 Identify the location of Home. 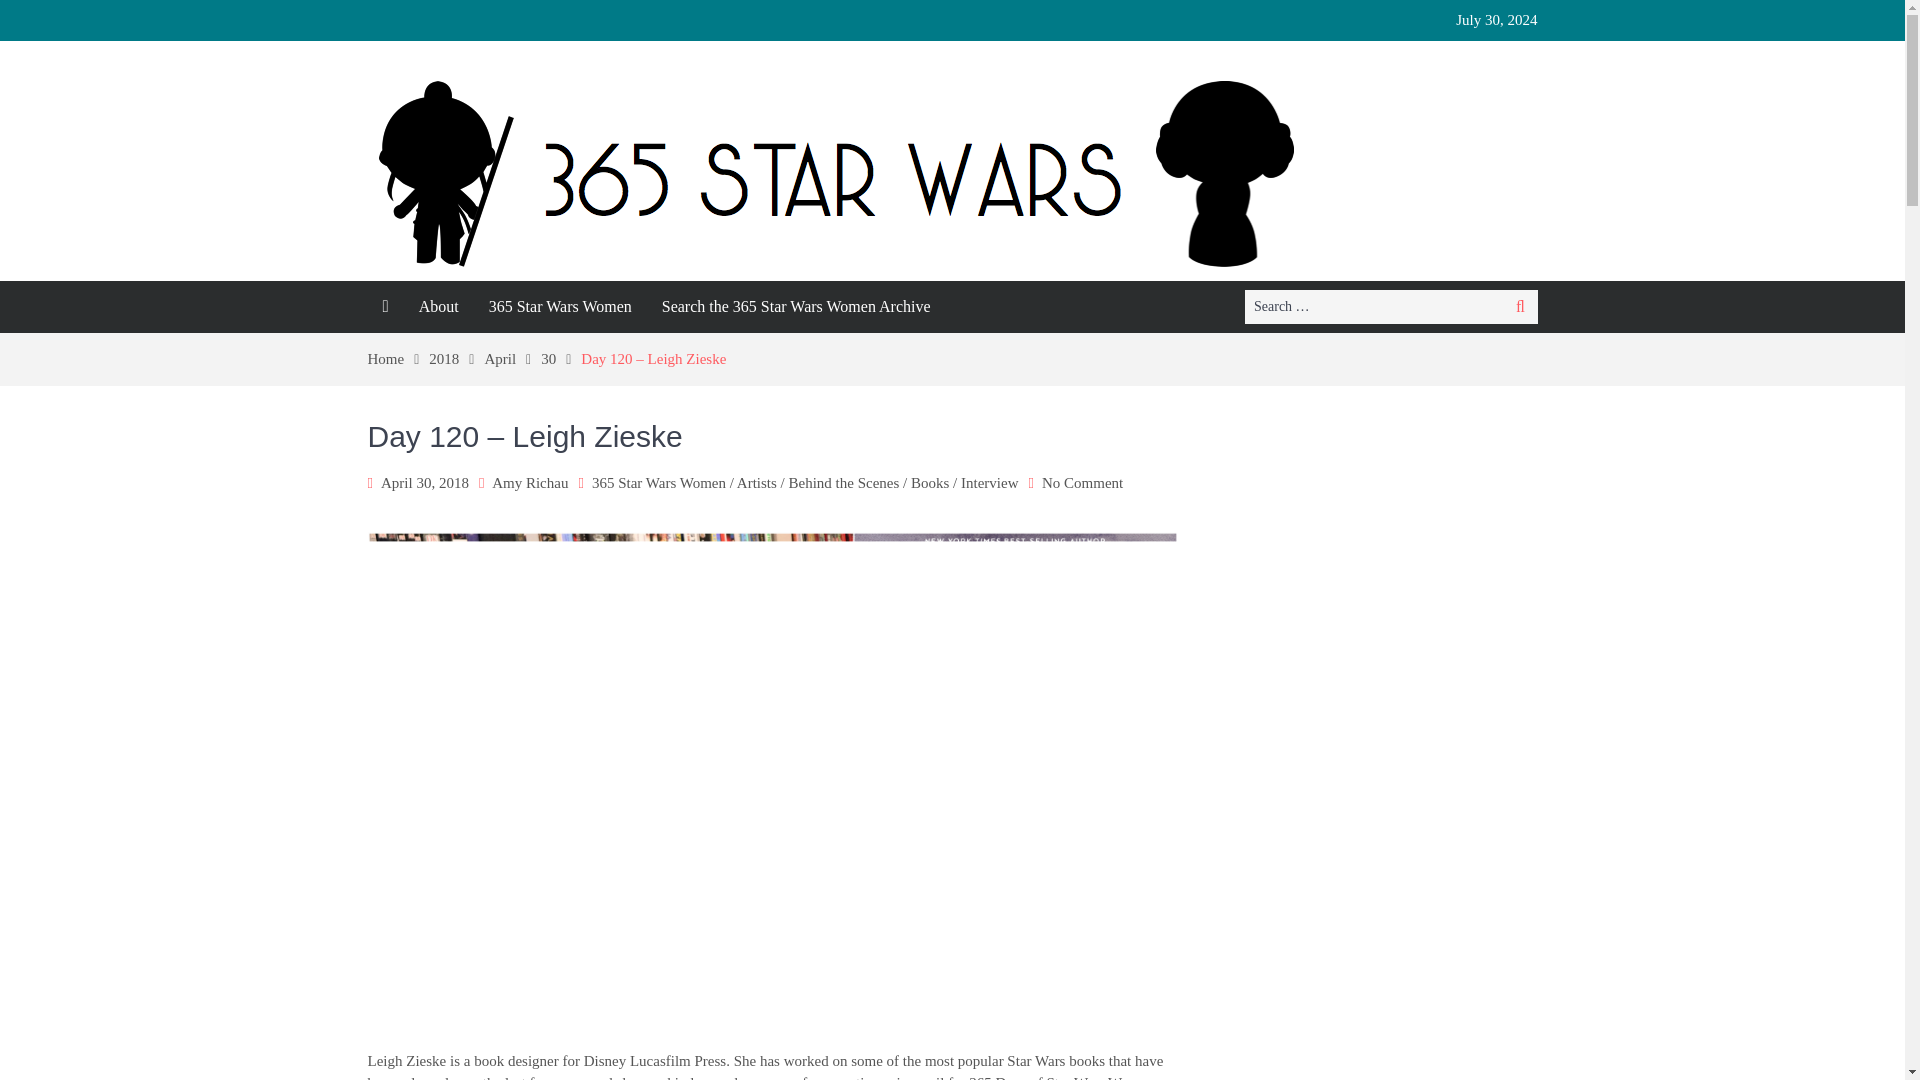
(399, 359).